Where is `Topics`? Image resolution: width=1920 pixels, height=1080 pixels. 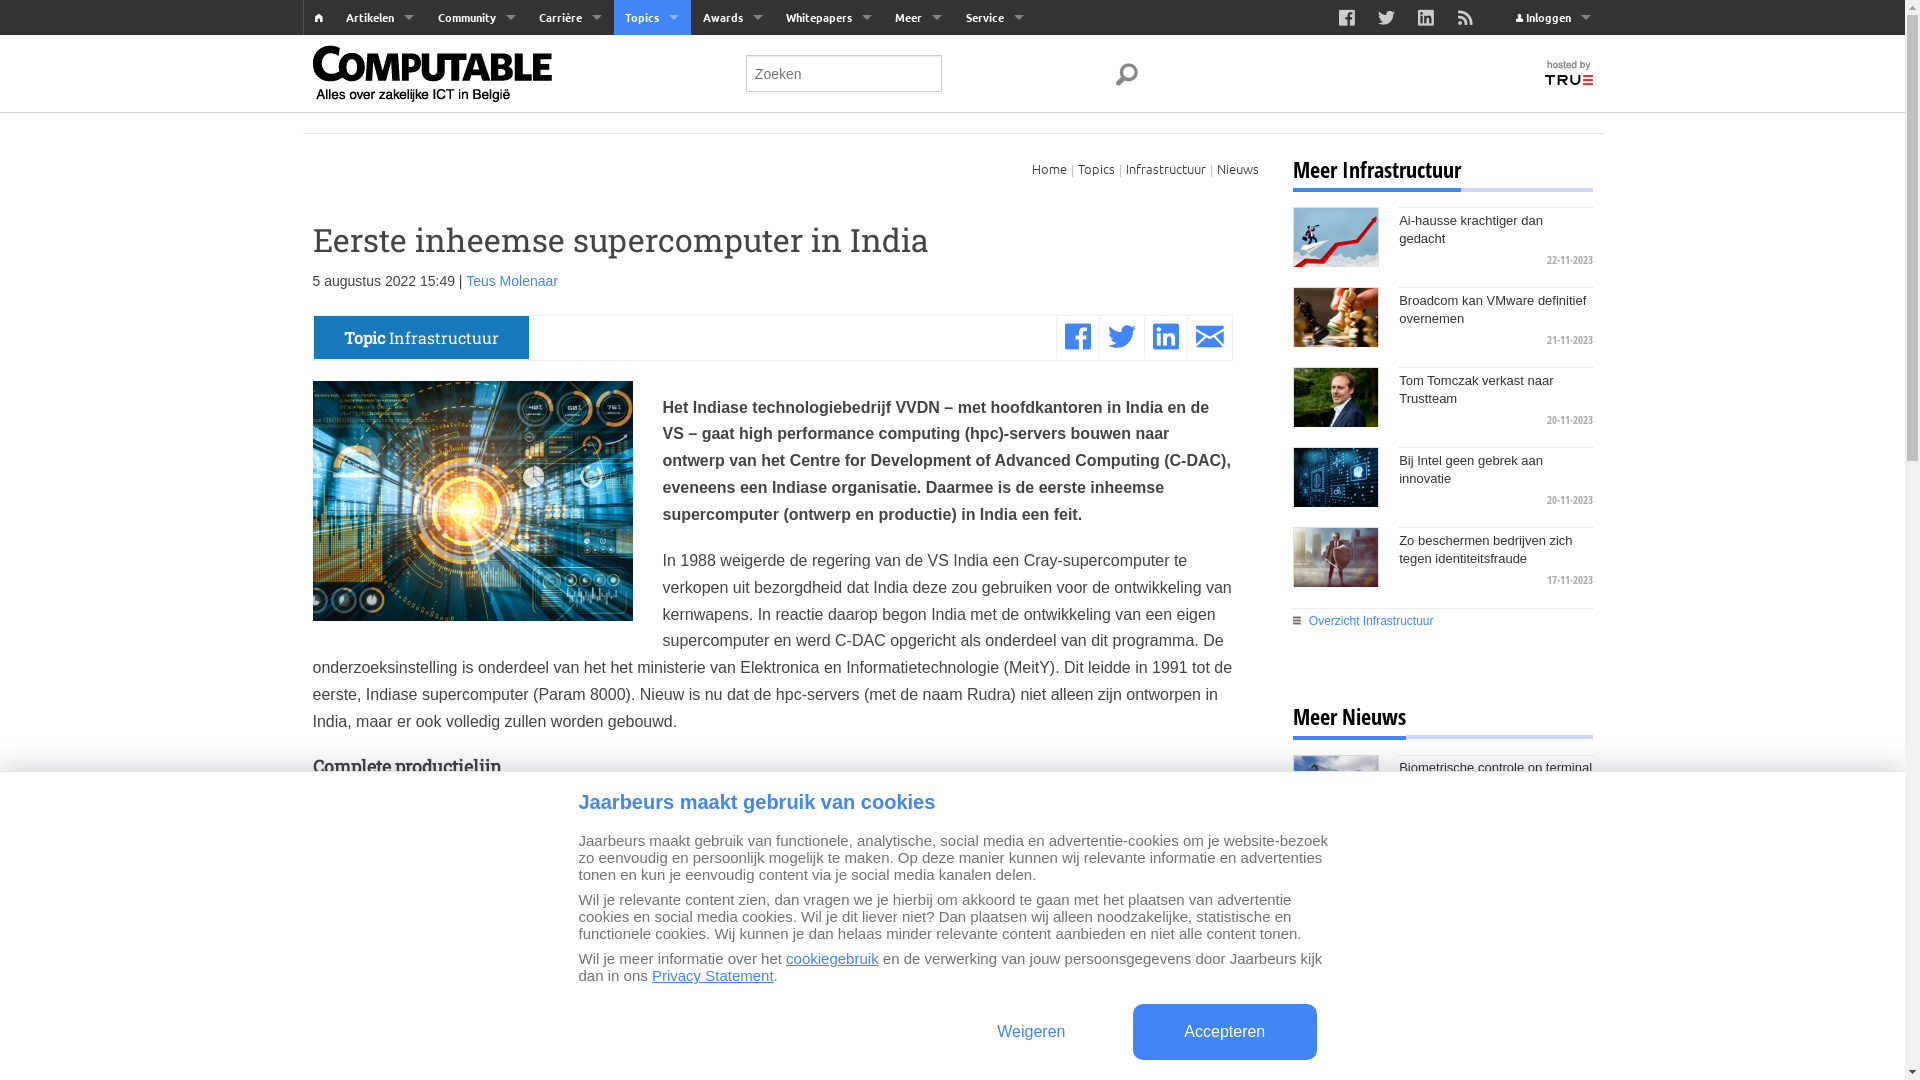
Topics is located at coordinates (652, 18).